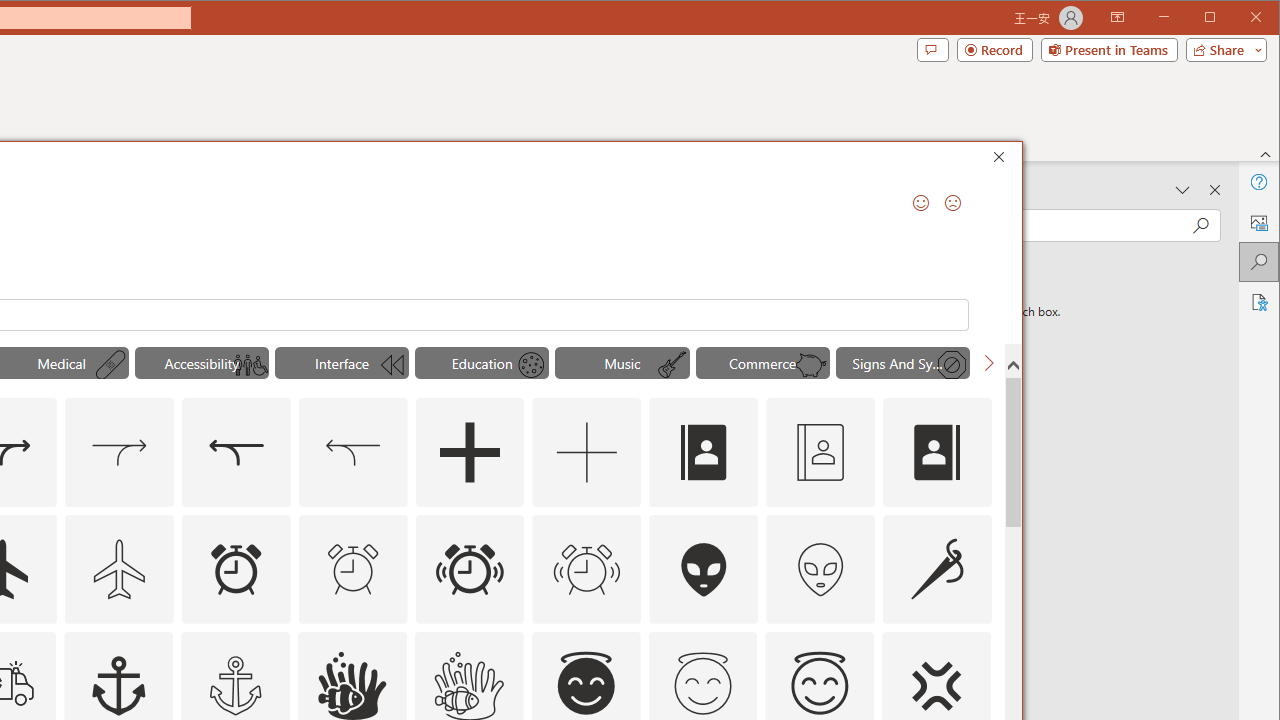  Describe the element at coordinates (952, 365) in the screenshot. I see `AutomationID: Icons_StopSign_M` at that location.